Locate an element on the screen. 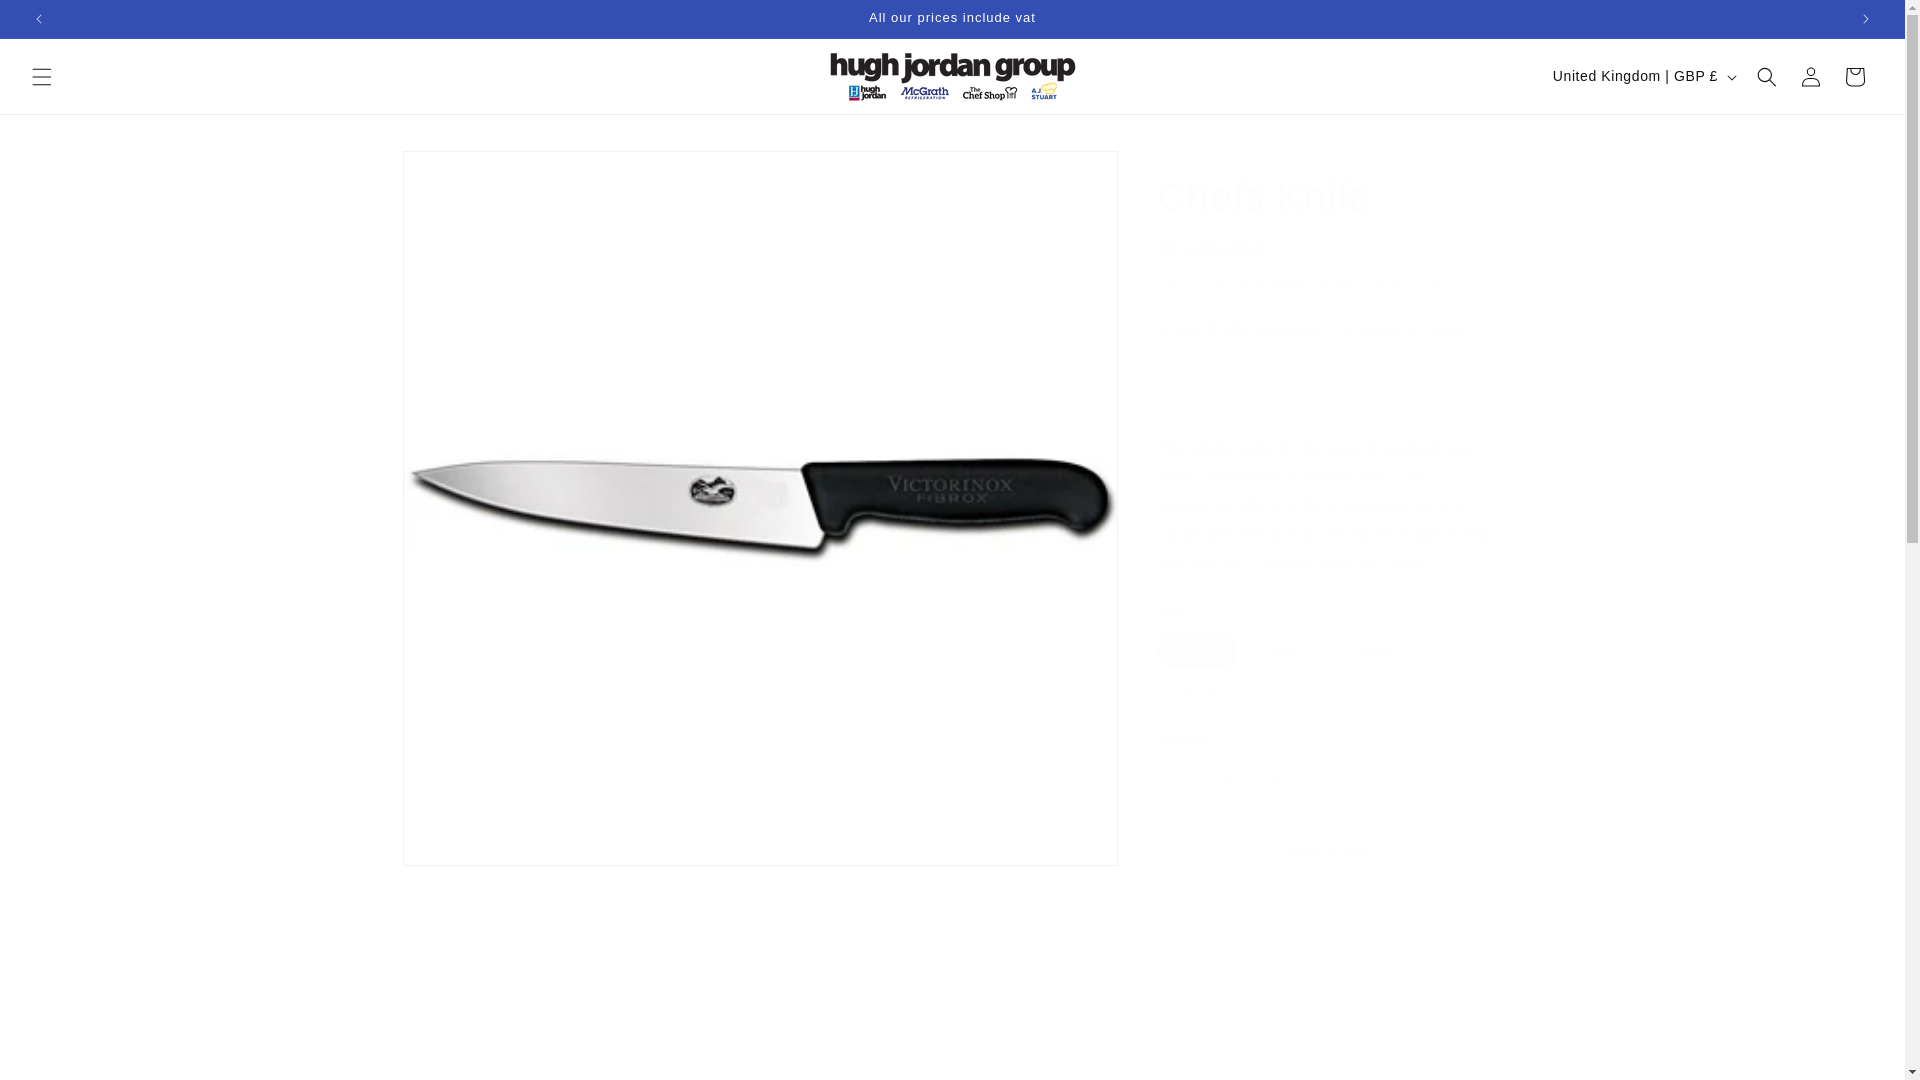 The width and height of the screenshot is (1920, 1080). 1 is located at coordinates (1228, 780).